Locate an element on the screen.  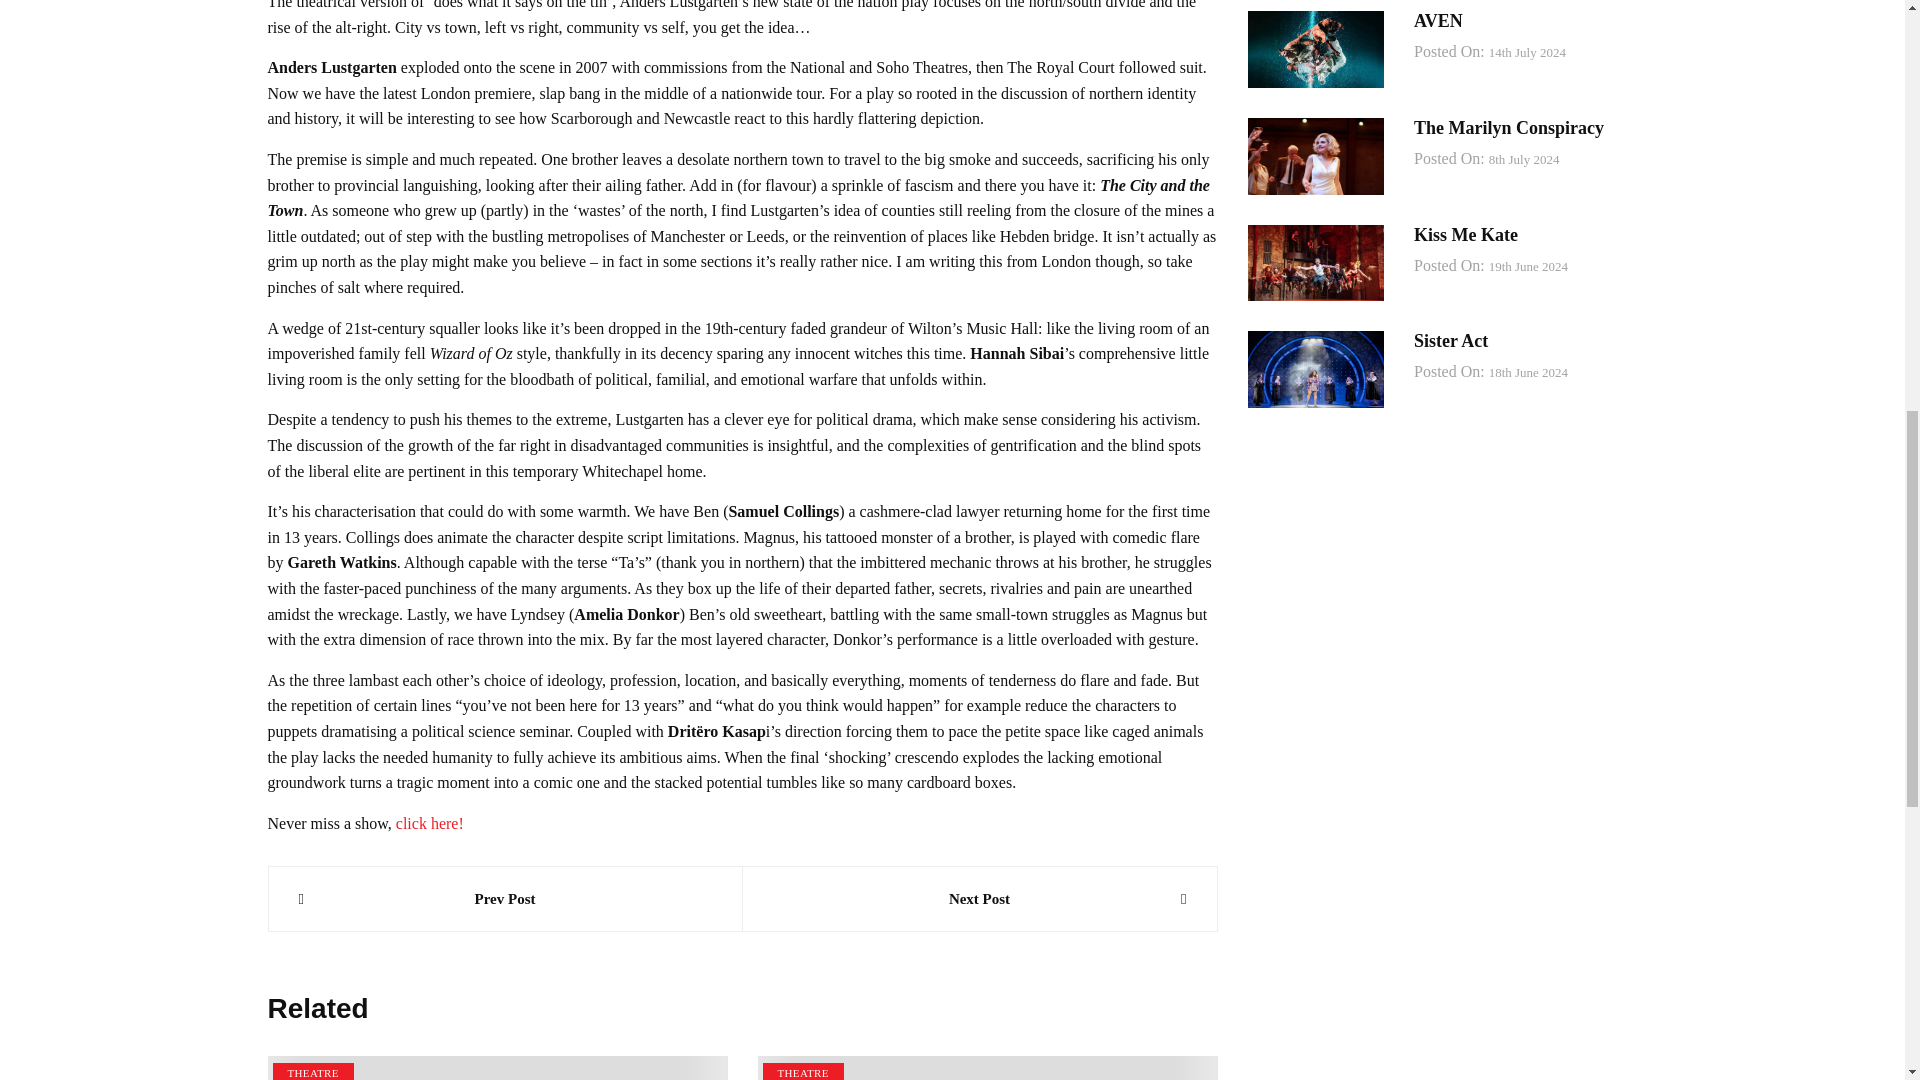
Prev Post is located at coordinates (504, 898).